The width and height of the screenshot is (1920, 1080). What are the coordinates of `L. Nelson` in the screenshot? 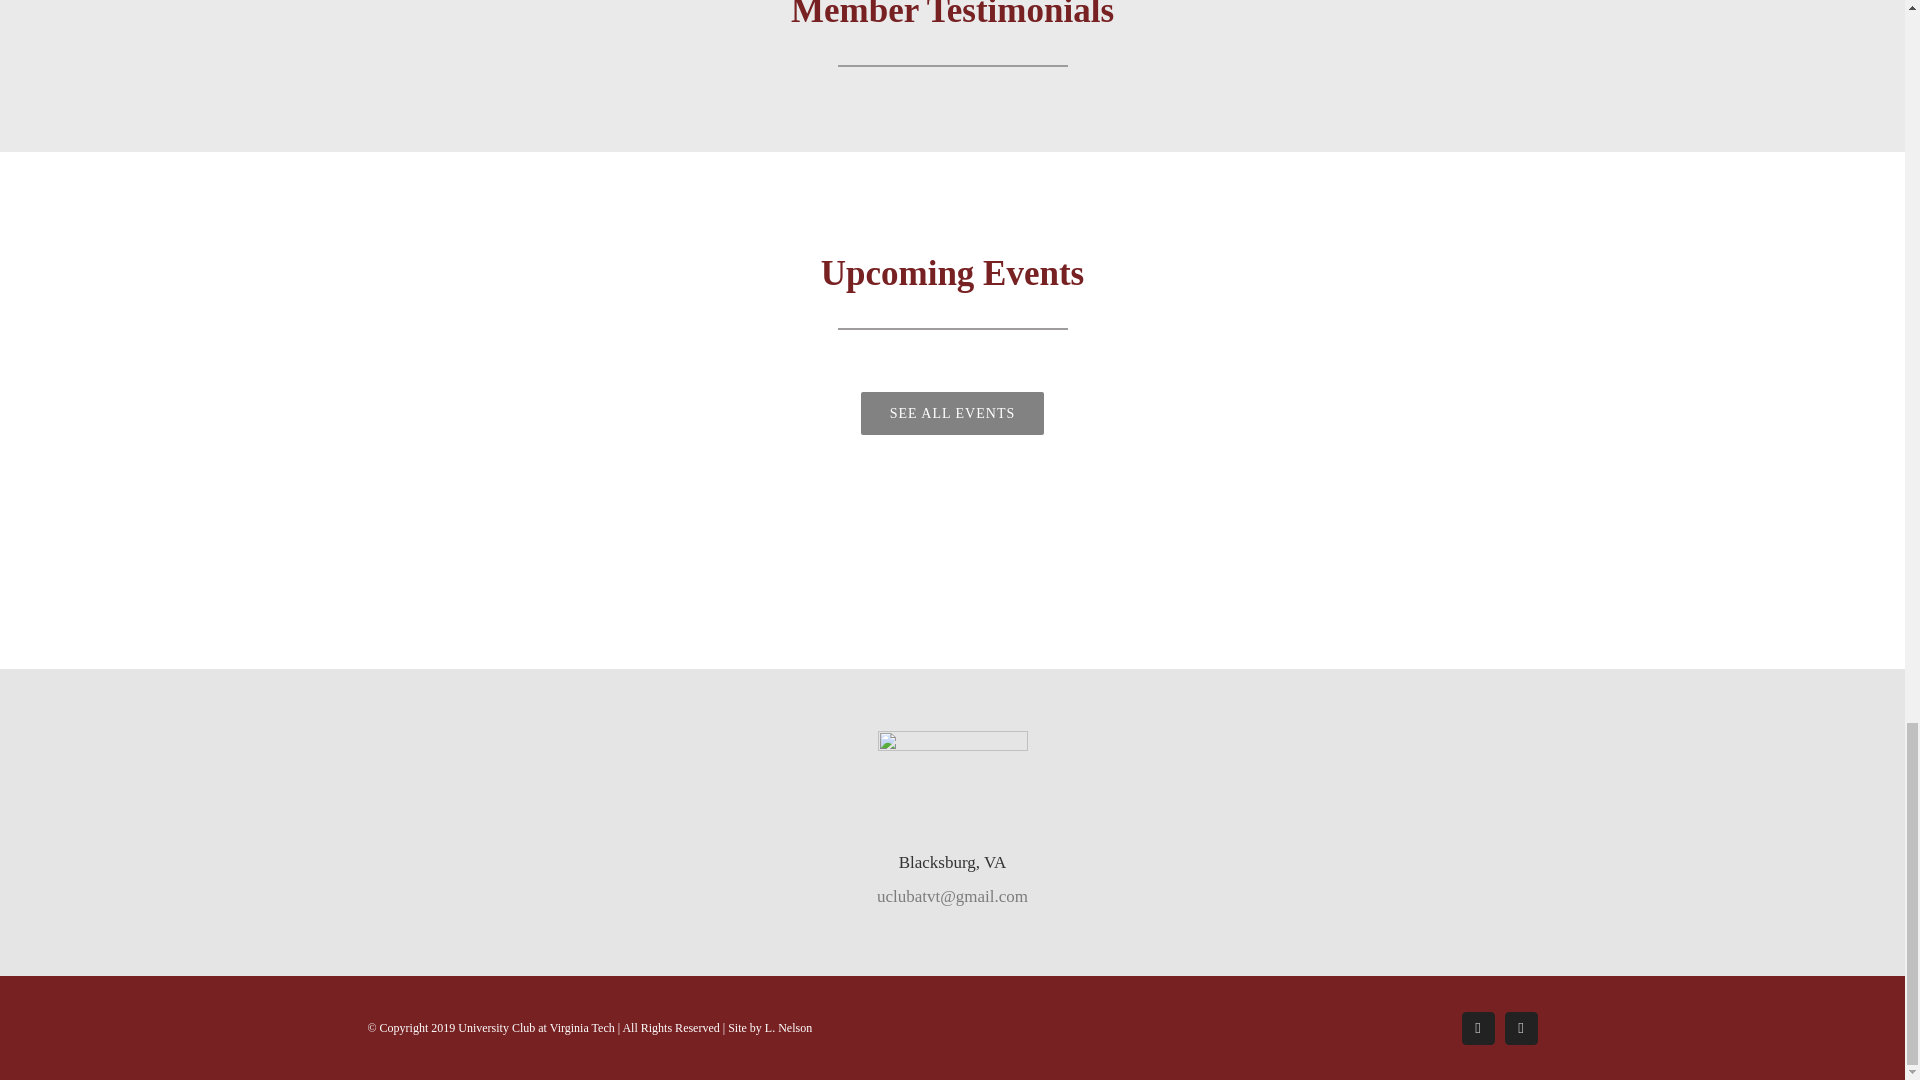 It's located at (788, 1027).